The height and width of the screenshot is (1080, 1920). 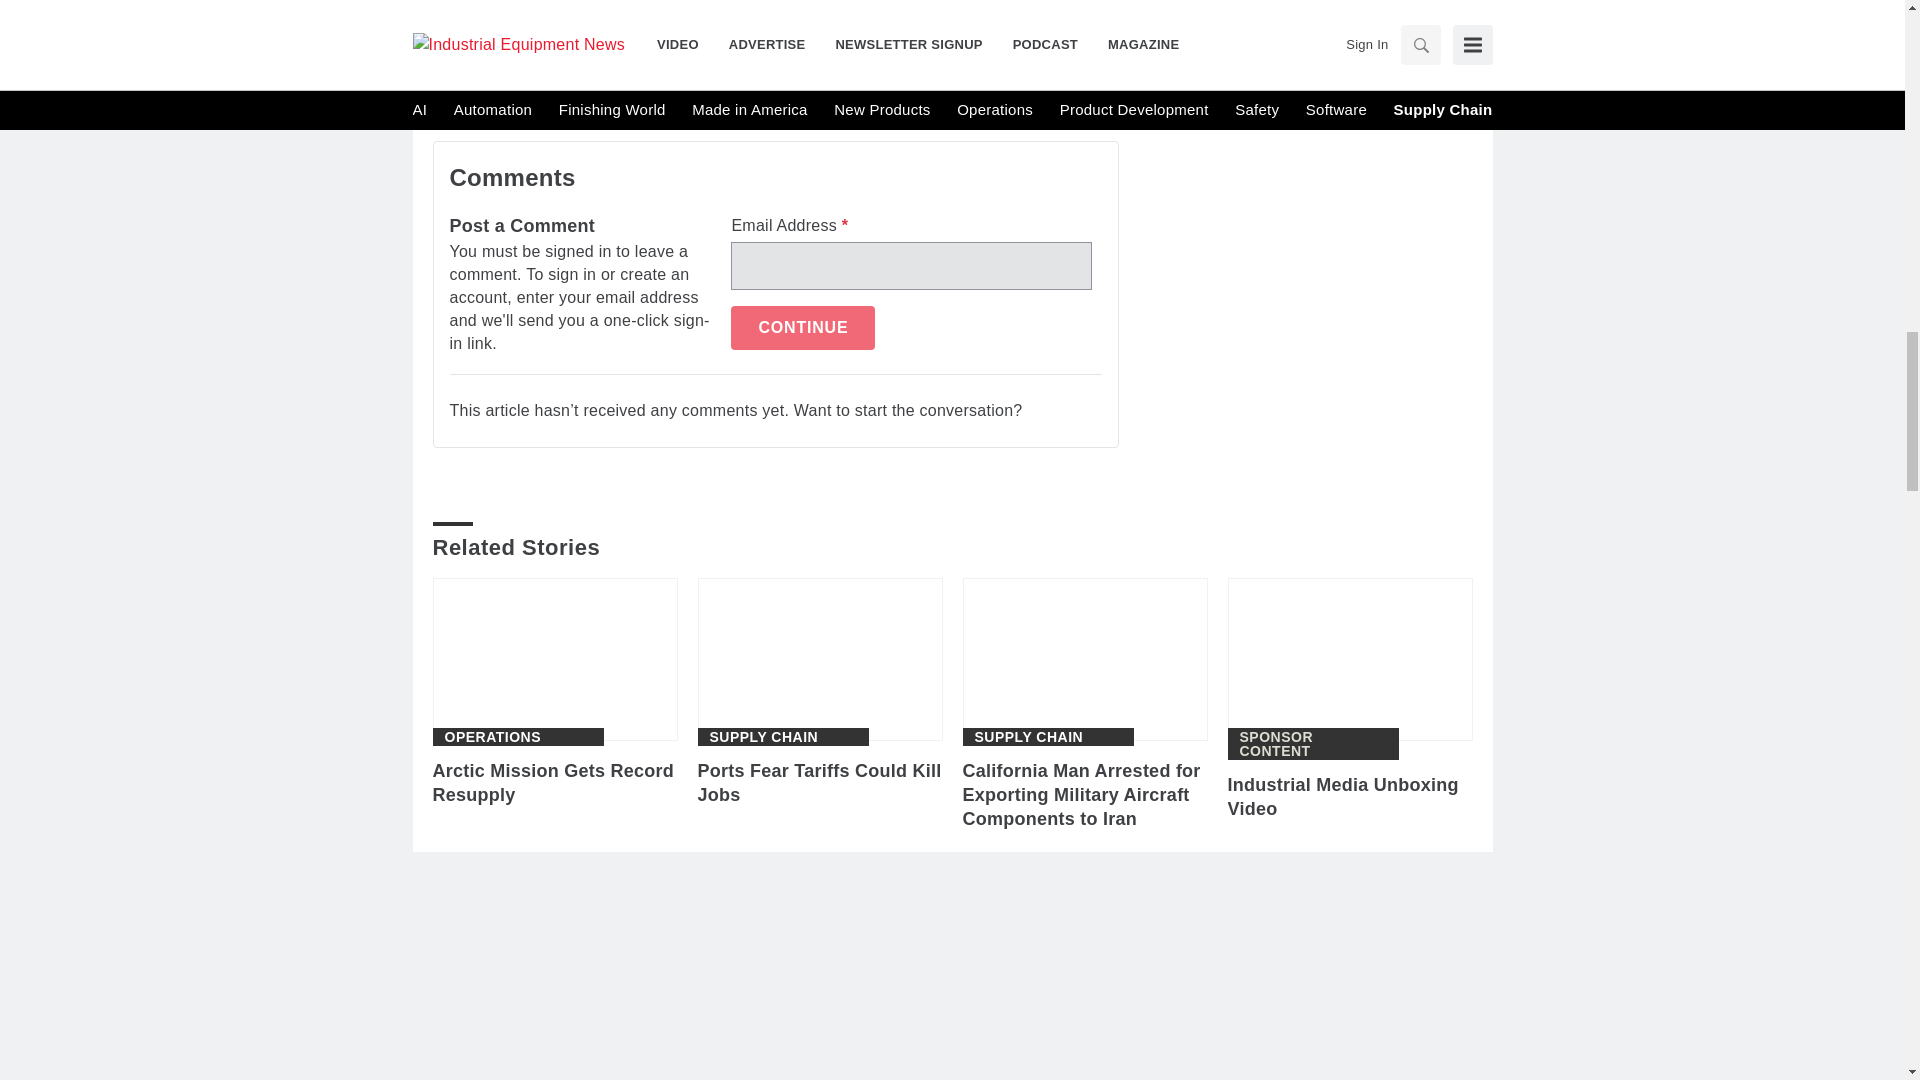 I want to click on Share To linkedin, so click(x=556, y=56).